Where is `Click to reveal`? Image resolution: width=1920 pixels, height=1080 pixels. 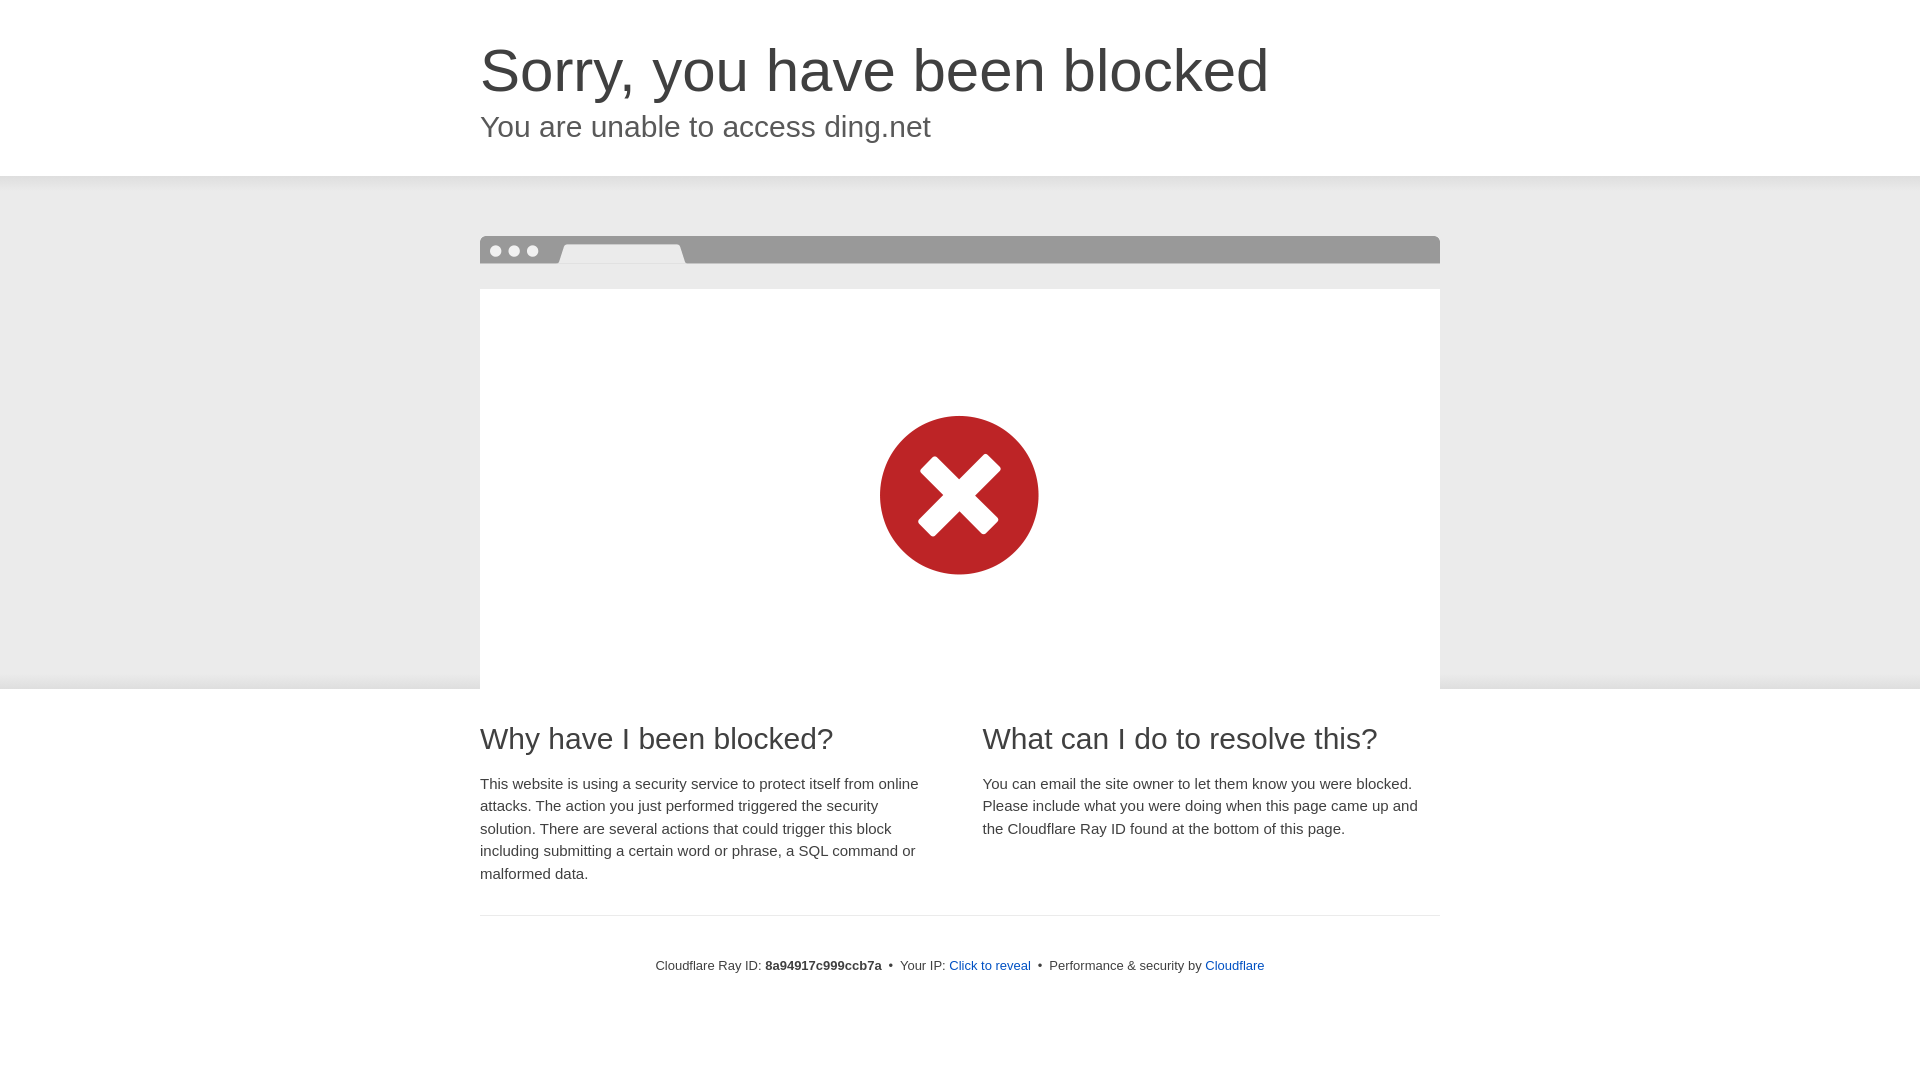
Click to reveal is located at coordinates (990, 966).